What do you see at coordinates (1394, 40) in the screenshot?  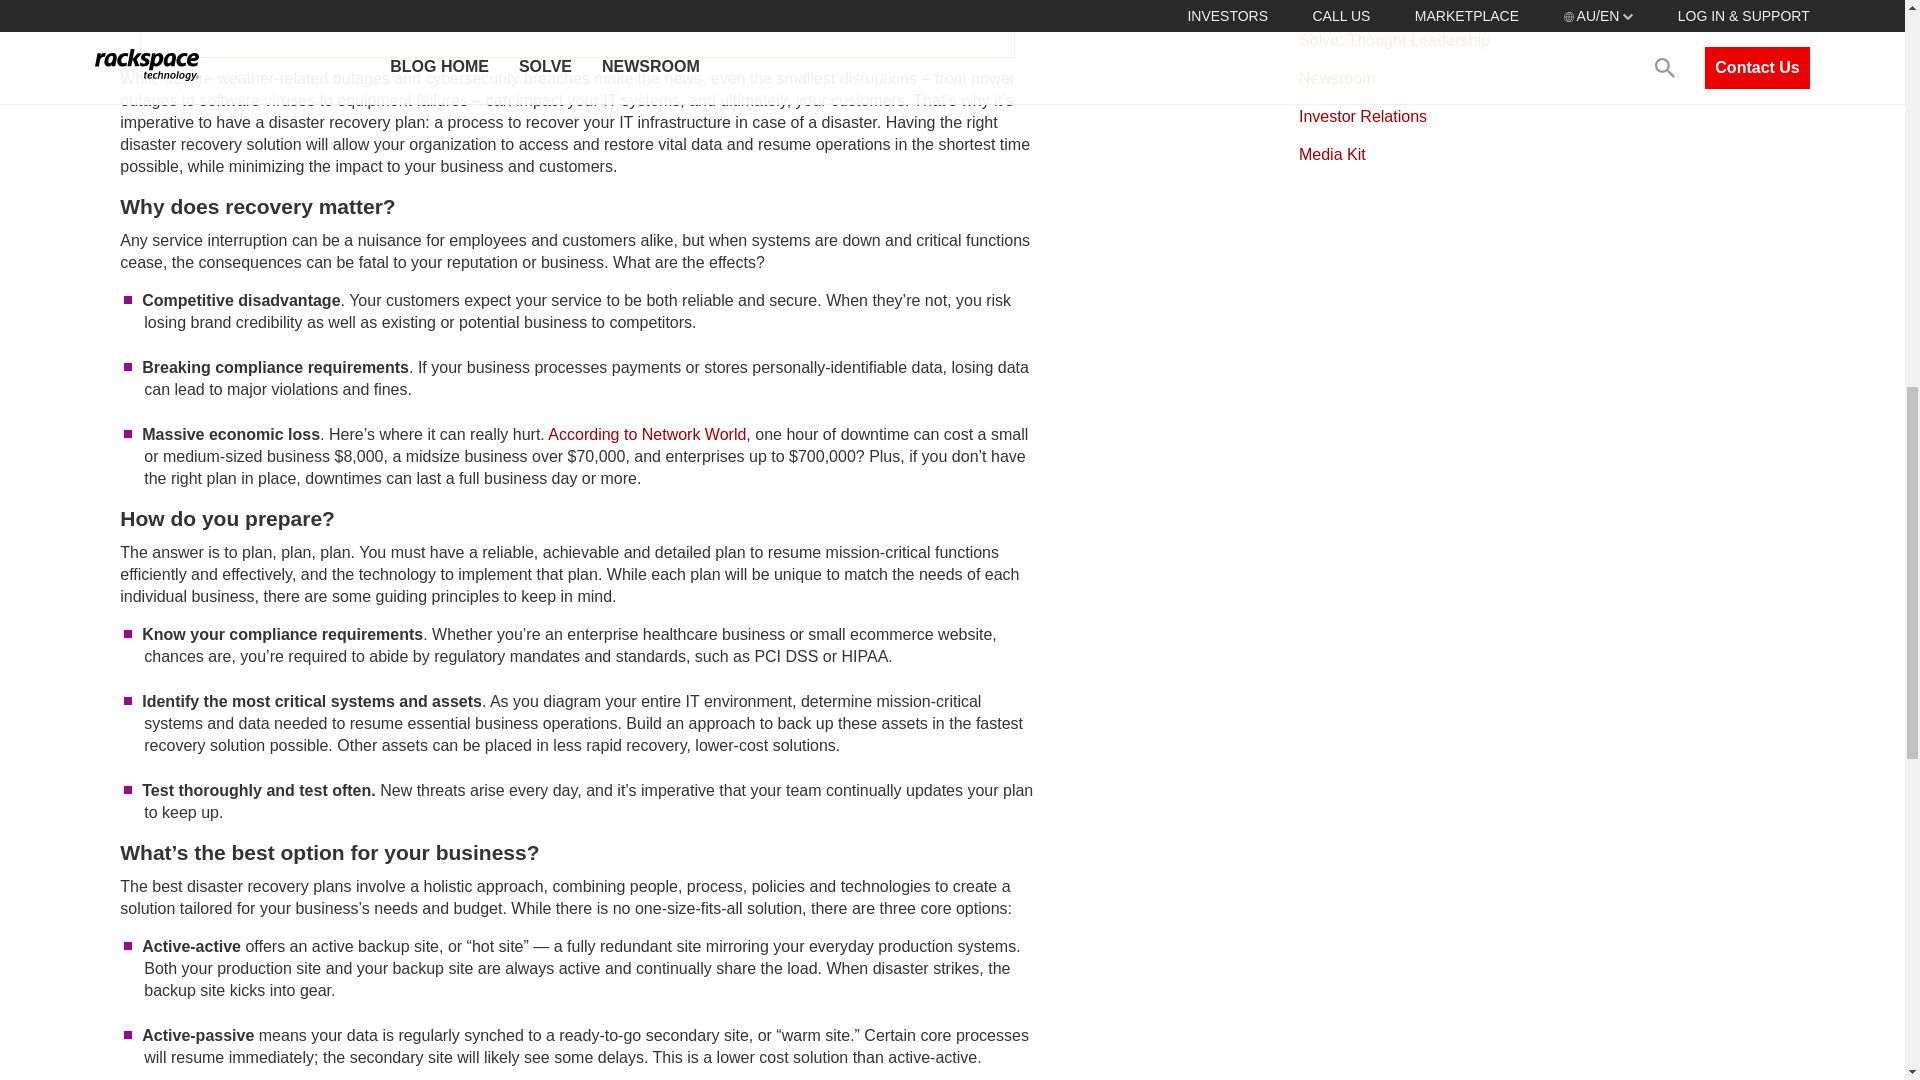 I see `Solve: Thought Leadership` at bounding box center [1394, 40].